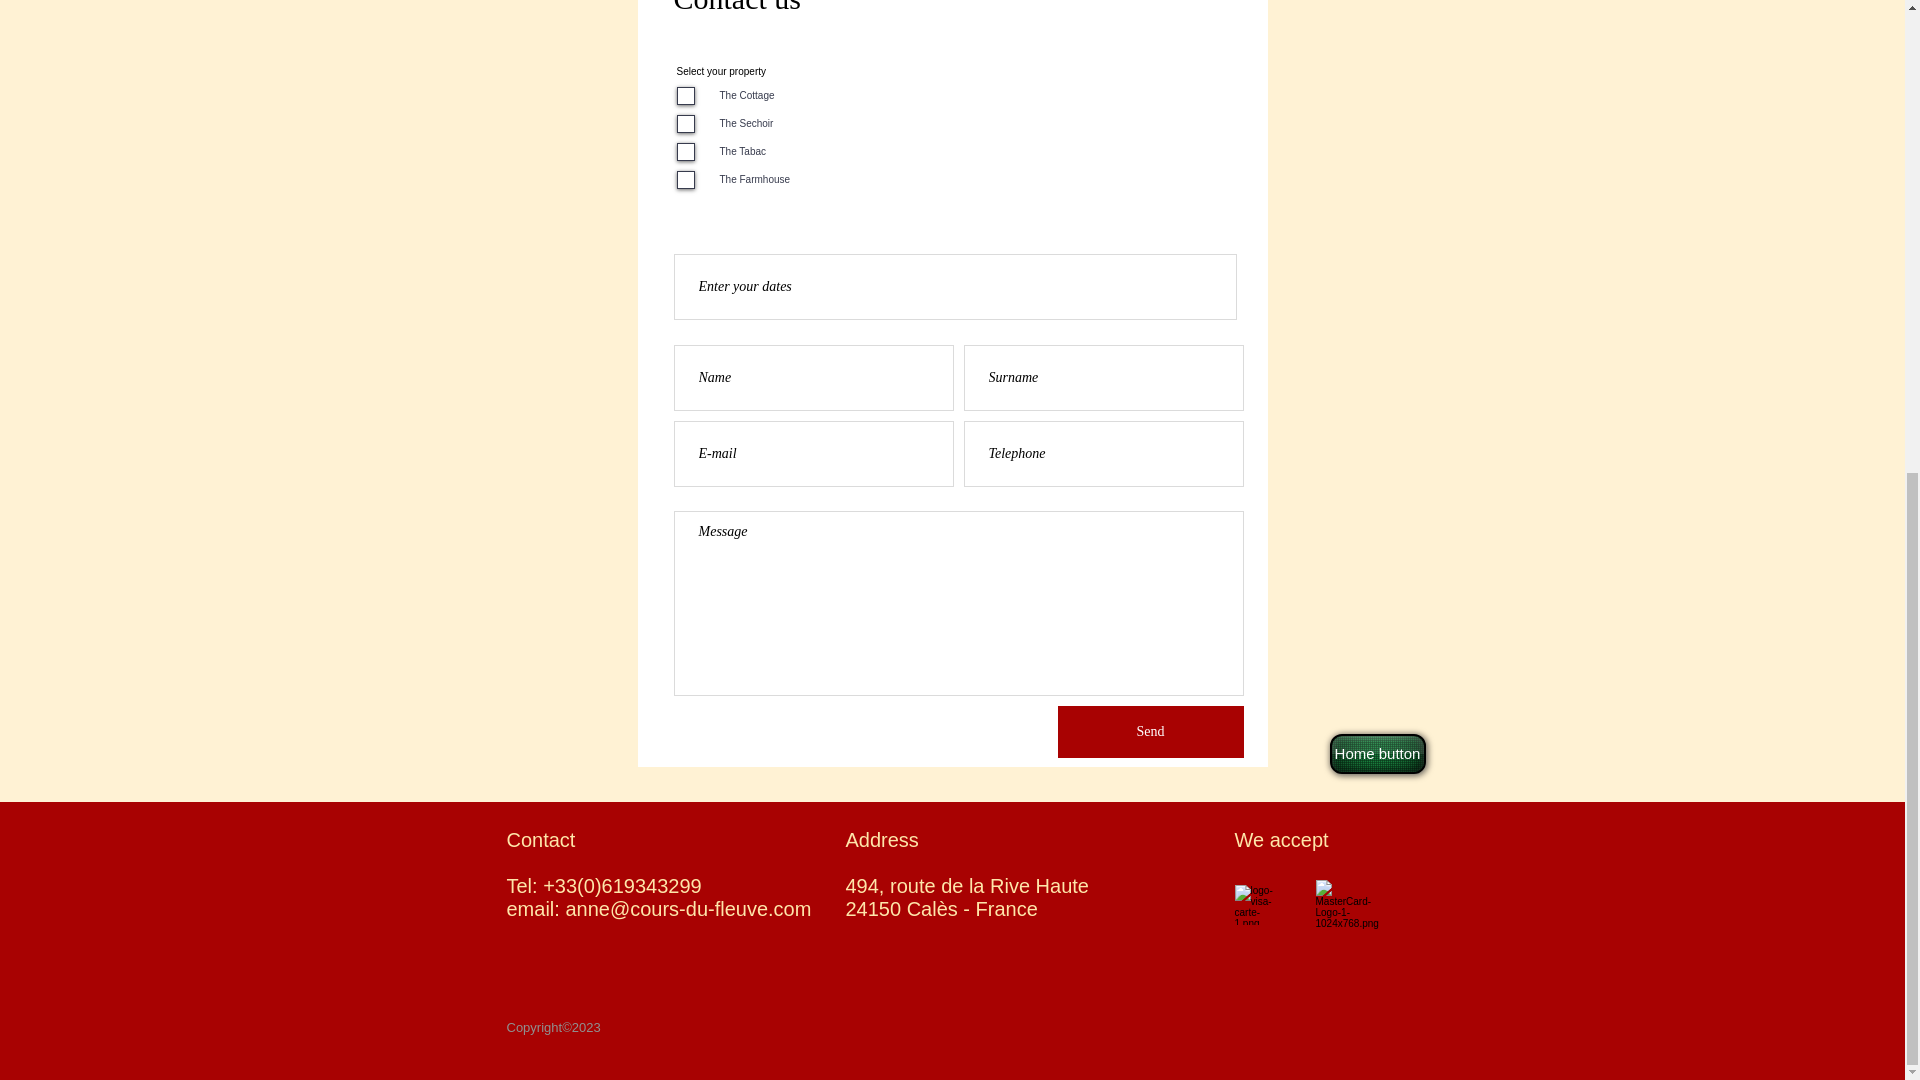 The height and width of the screenshot is (1080, 1920). What do you see at coordinates (1150, 732) in the screenshot?
I see `Send` at bounding box center [1150, 732].